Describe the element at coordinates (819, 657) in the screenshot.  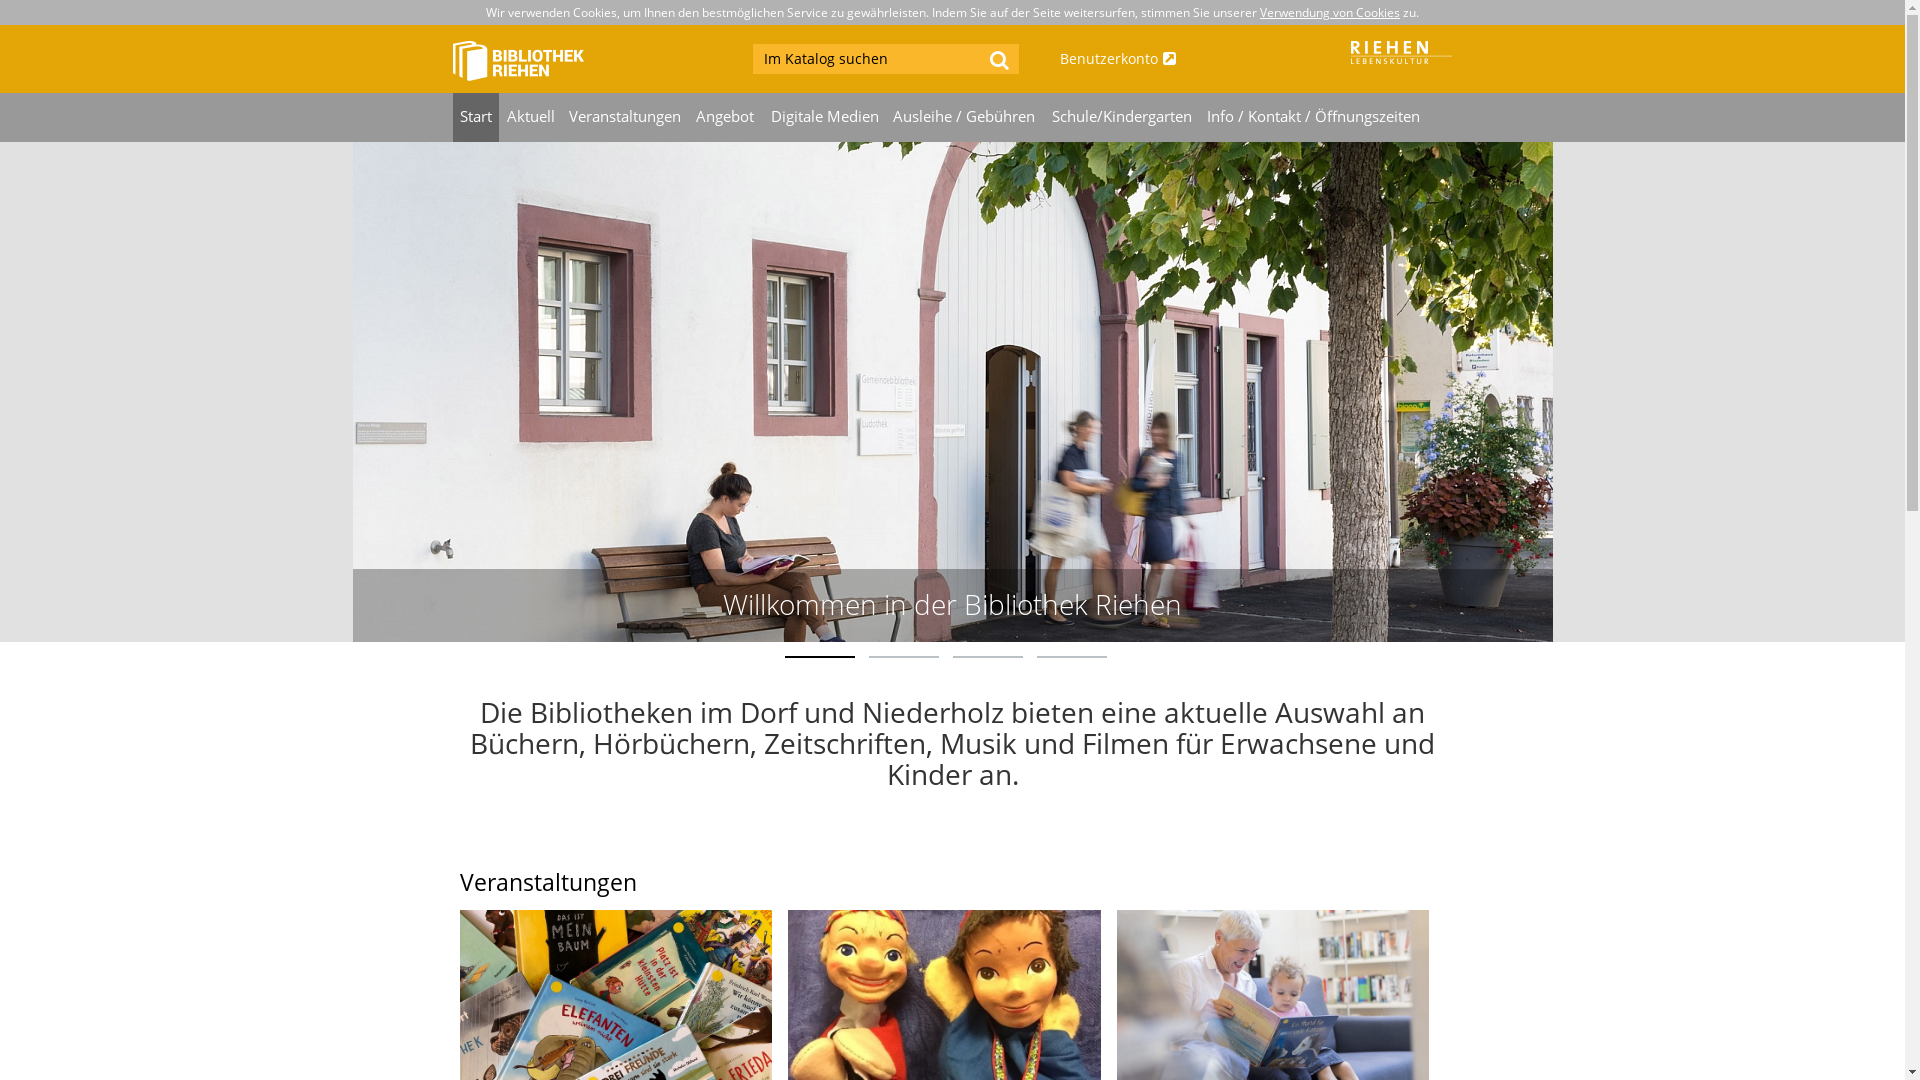
I see `1` at that location.